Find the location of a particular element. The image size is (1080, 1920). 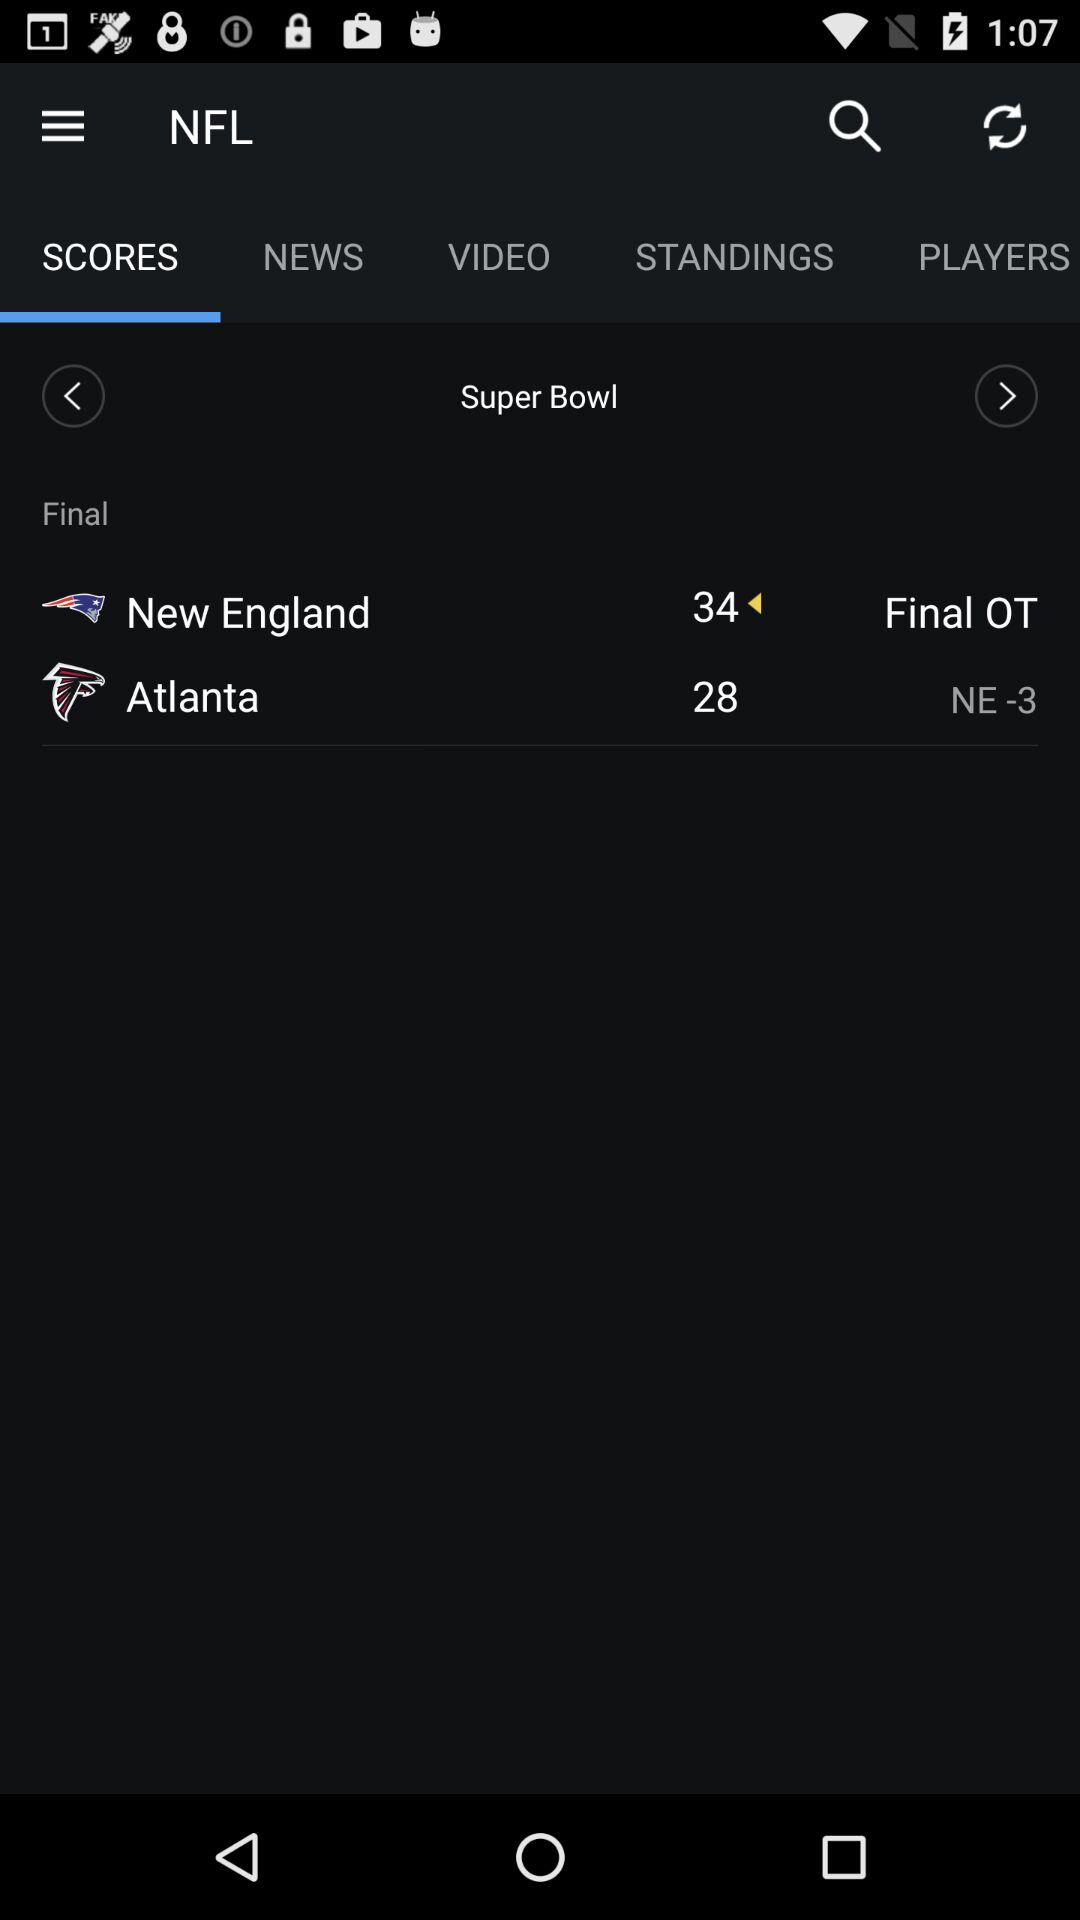

launch app to the right of the 28 item is located at coordinates (901, 698).